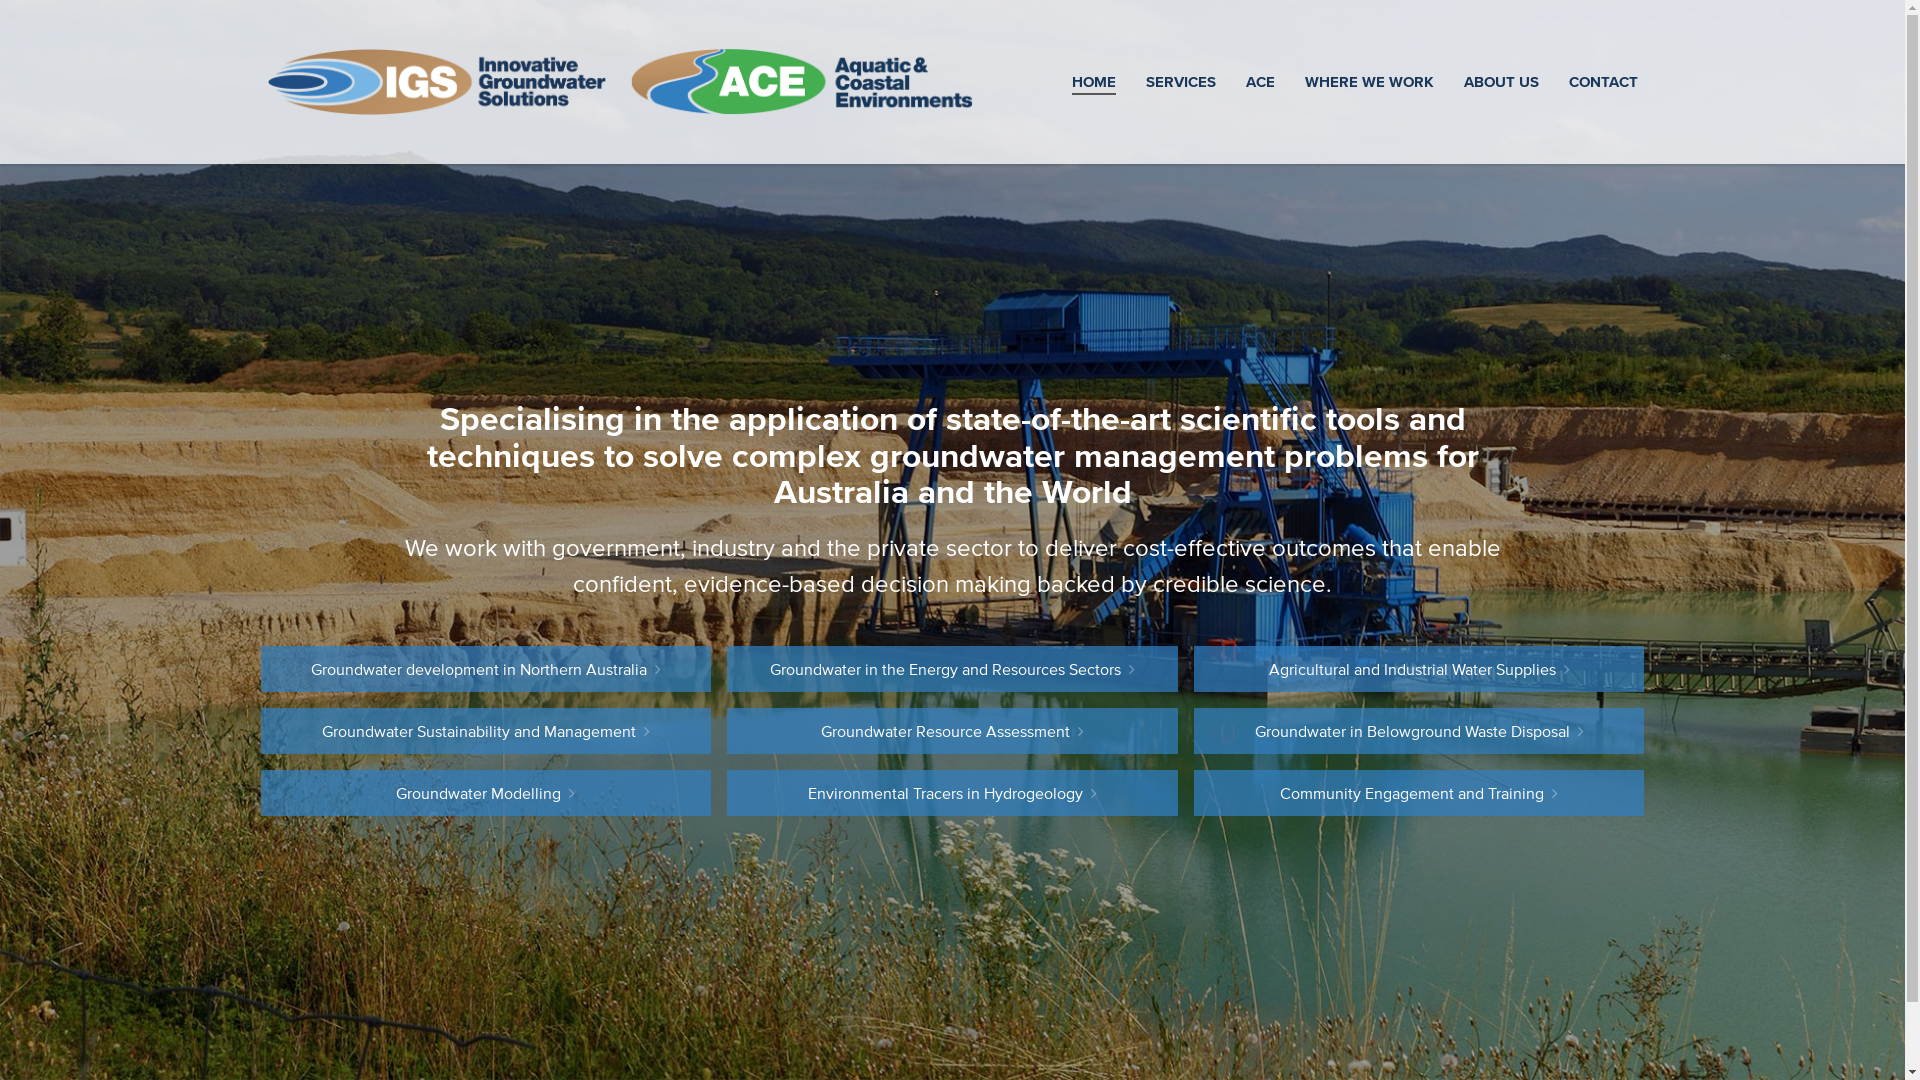 This screenshot has width=1920, height=1080. Describe the element at coordinates (800, 82) in the screenshot. I see `Aquatic and Coastal Environments` at that location.